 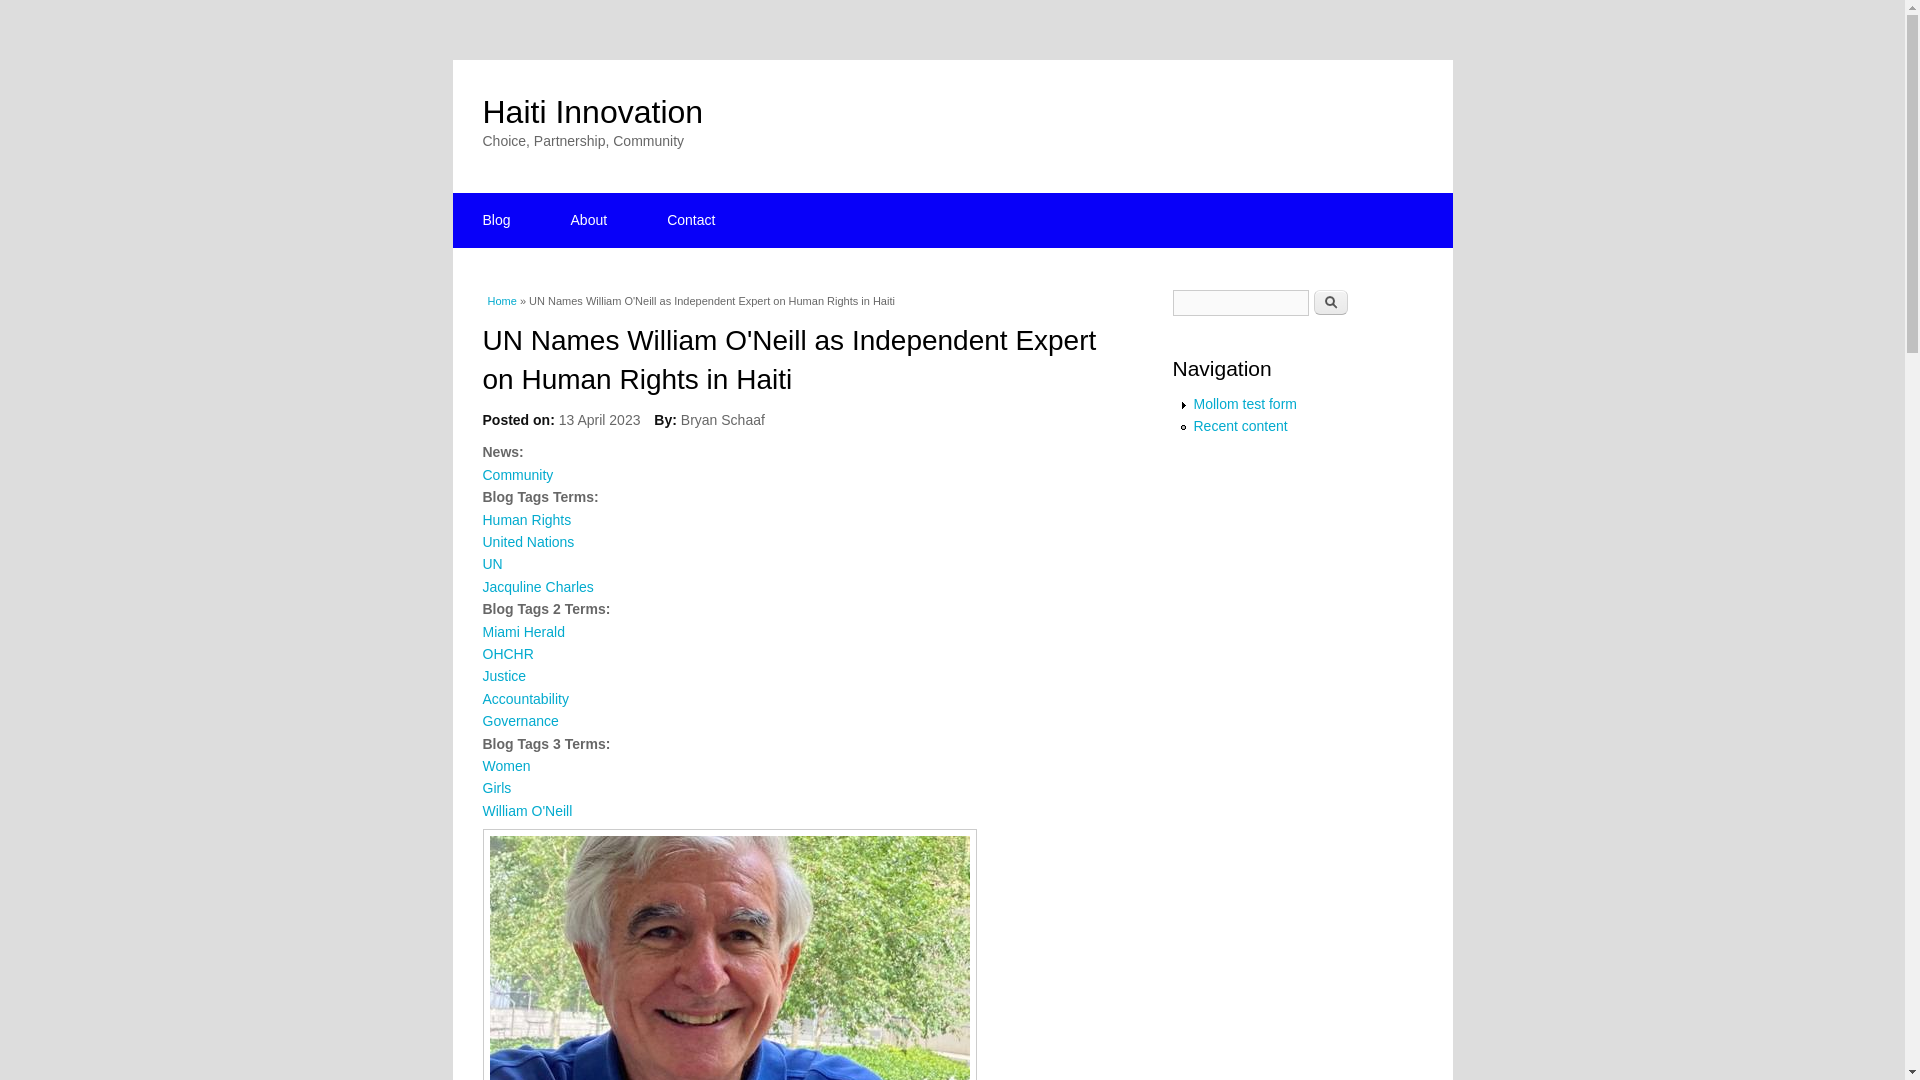 I want to click on Community, so click(x=516, y=474).